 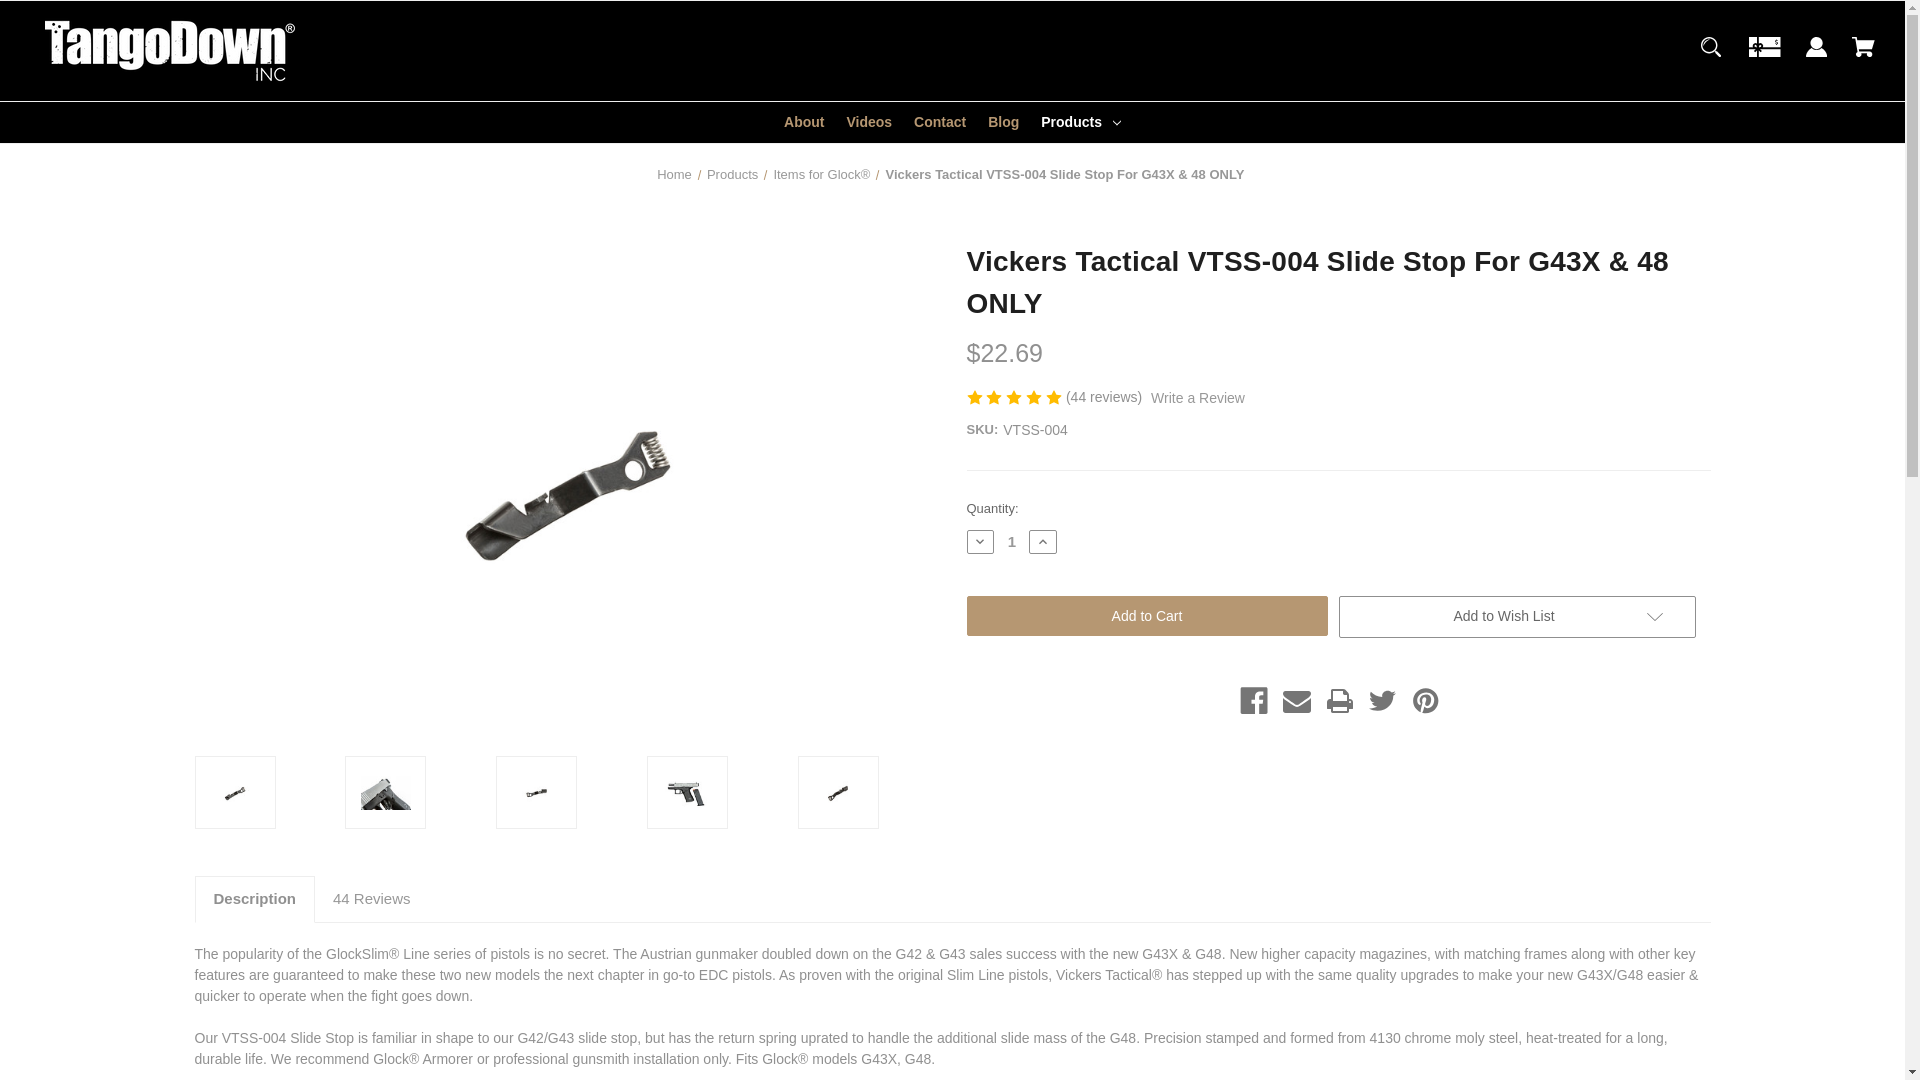 I want to click on Email, so click(x=1296, y=700).